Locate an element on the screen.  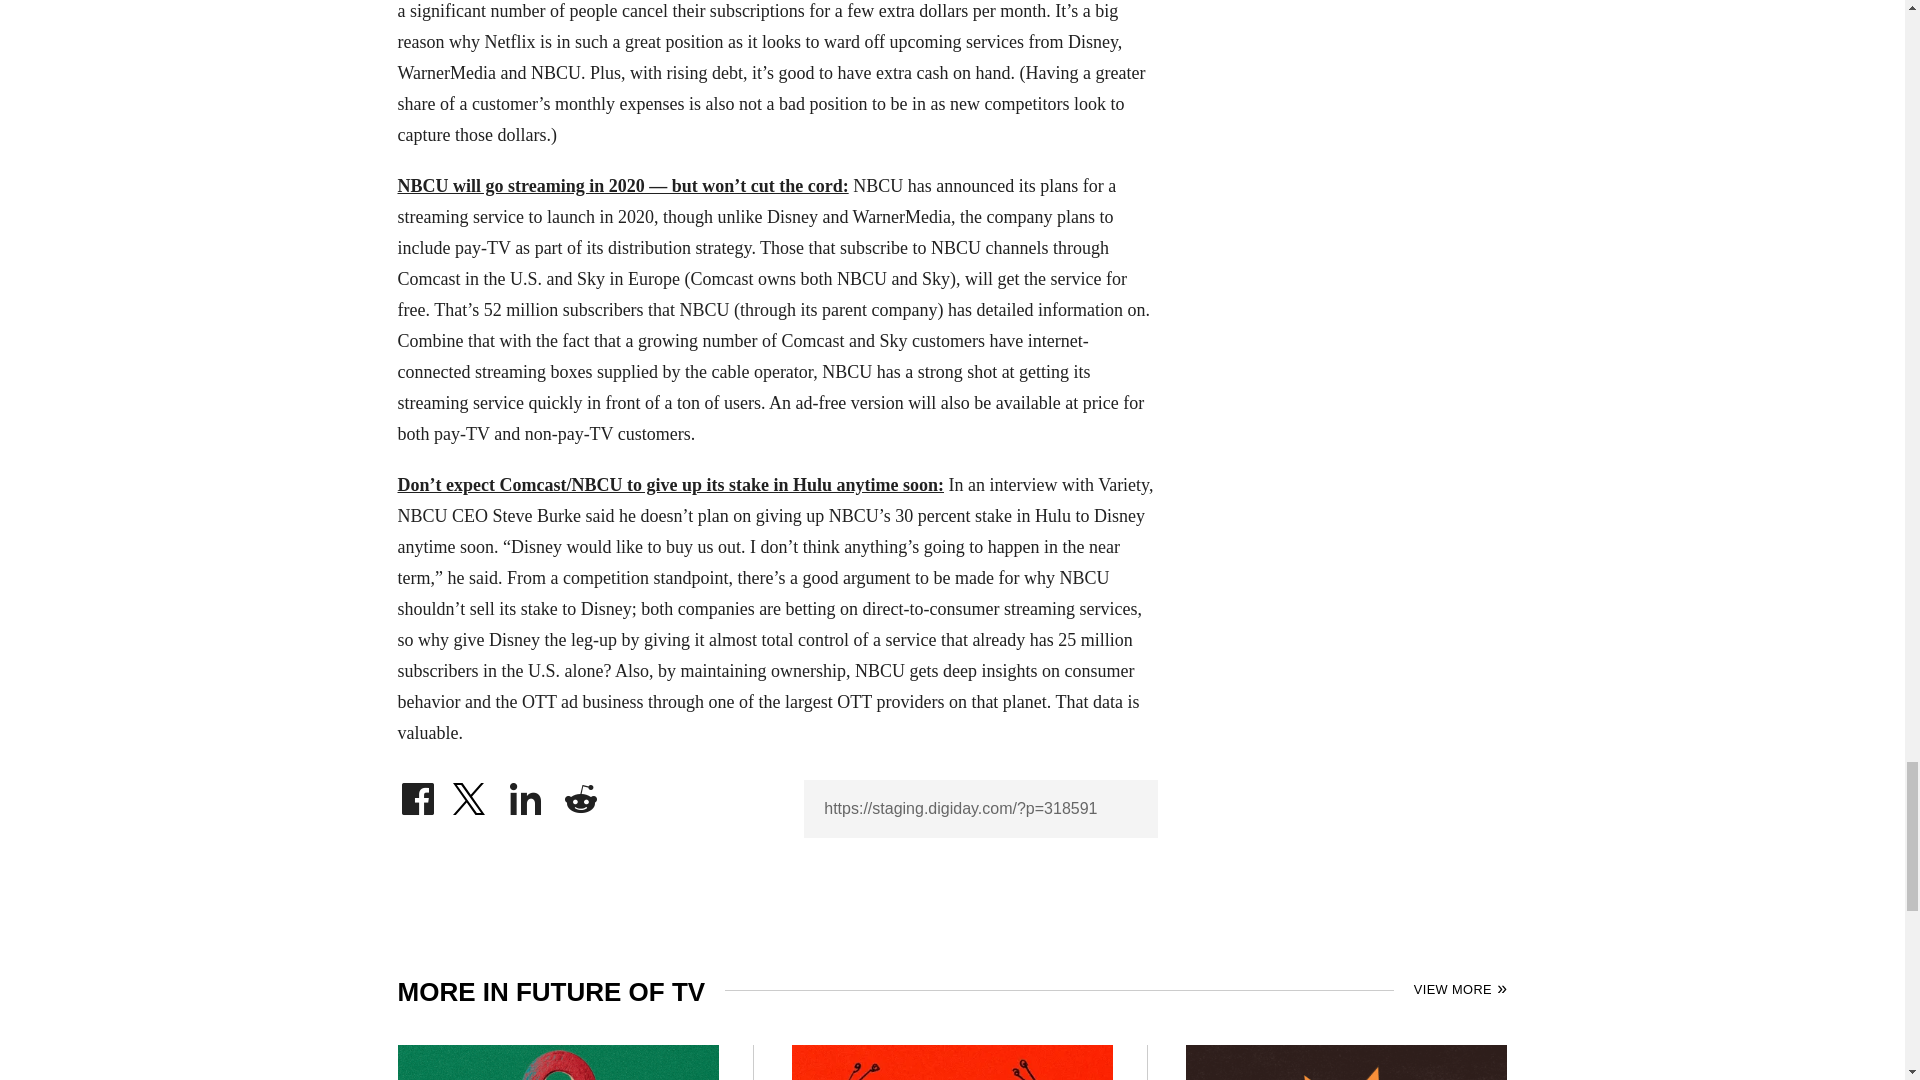
Share on LinkedIn is located at coordinates (526, 794).